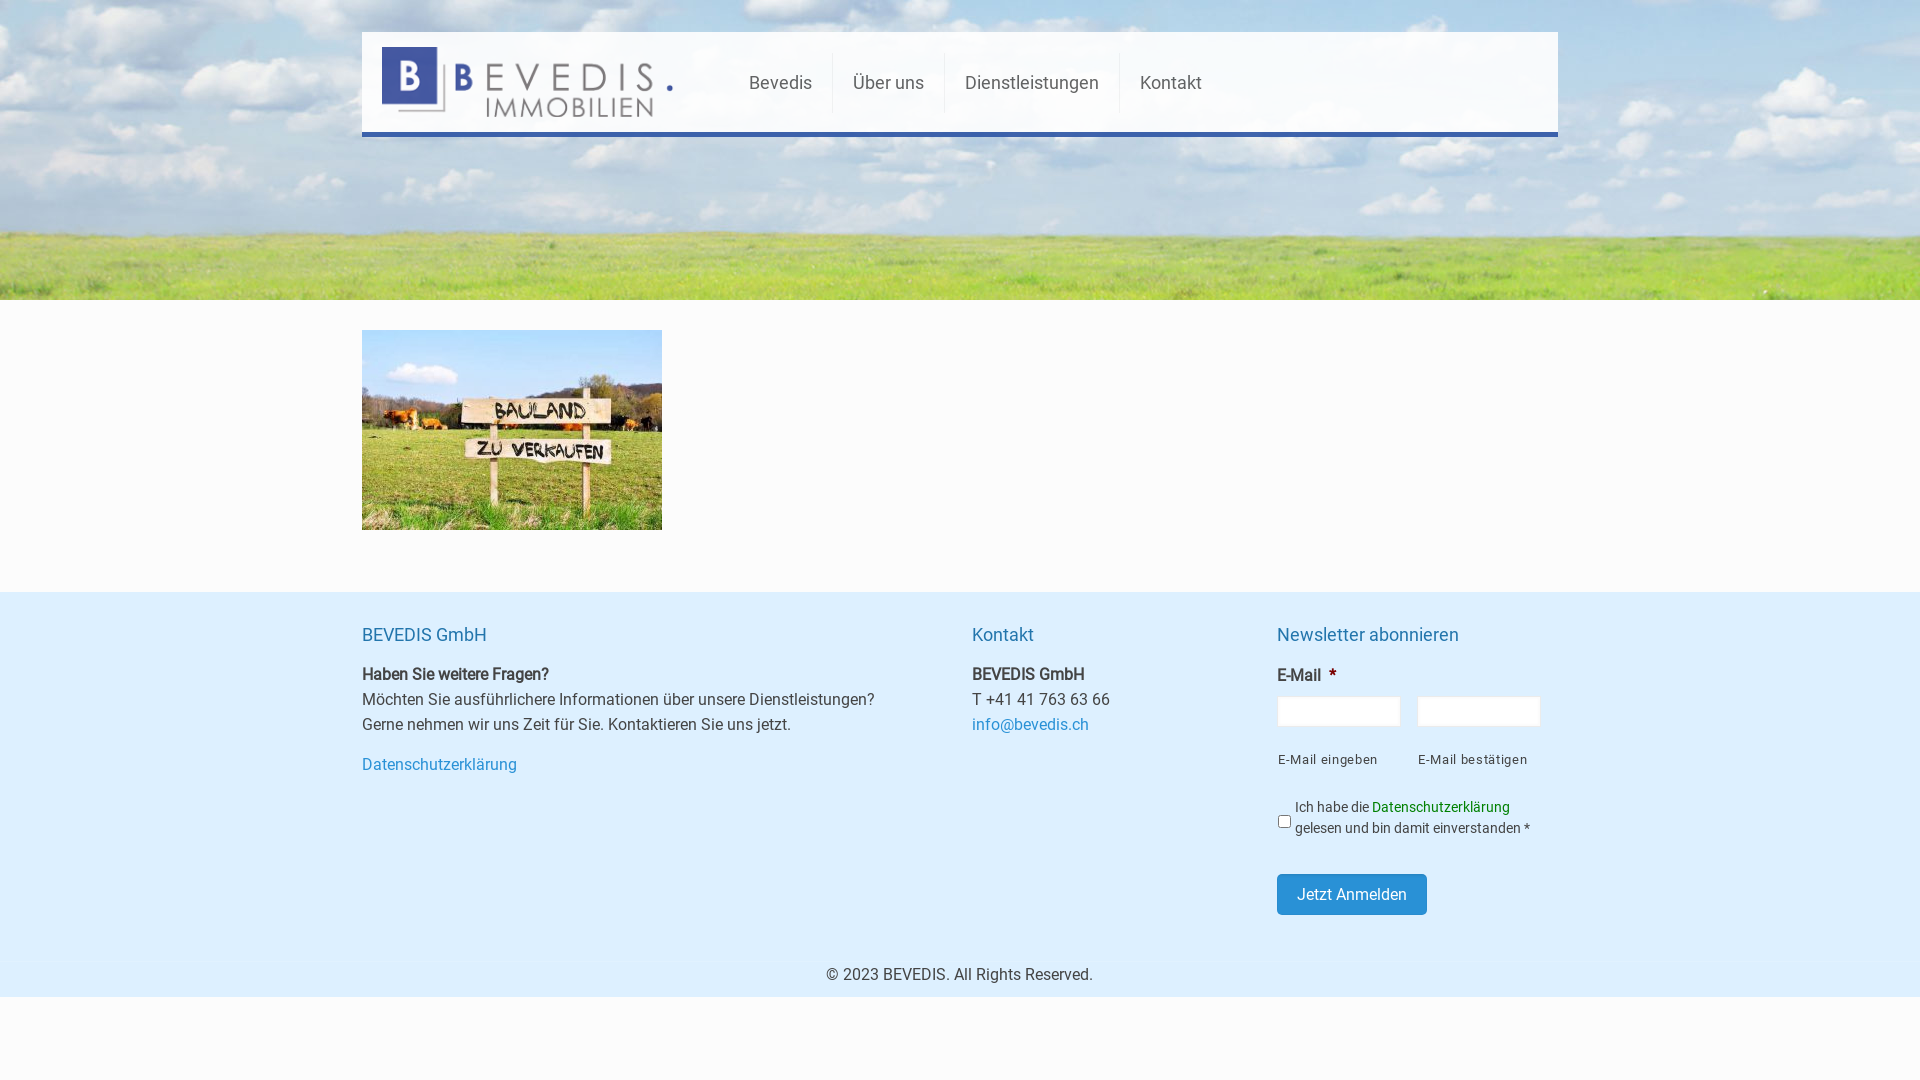  Describe the element at coordinates (1171, 83) in the screenshot. I see `Kontakt` at that location.